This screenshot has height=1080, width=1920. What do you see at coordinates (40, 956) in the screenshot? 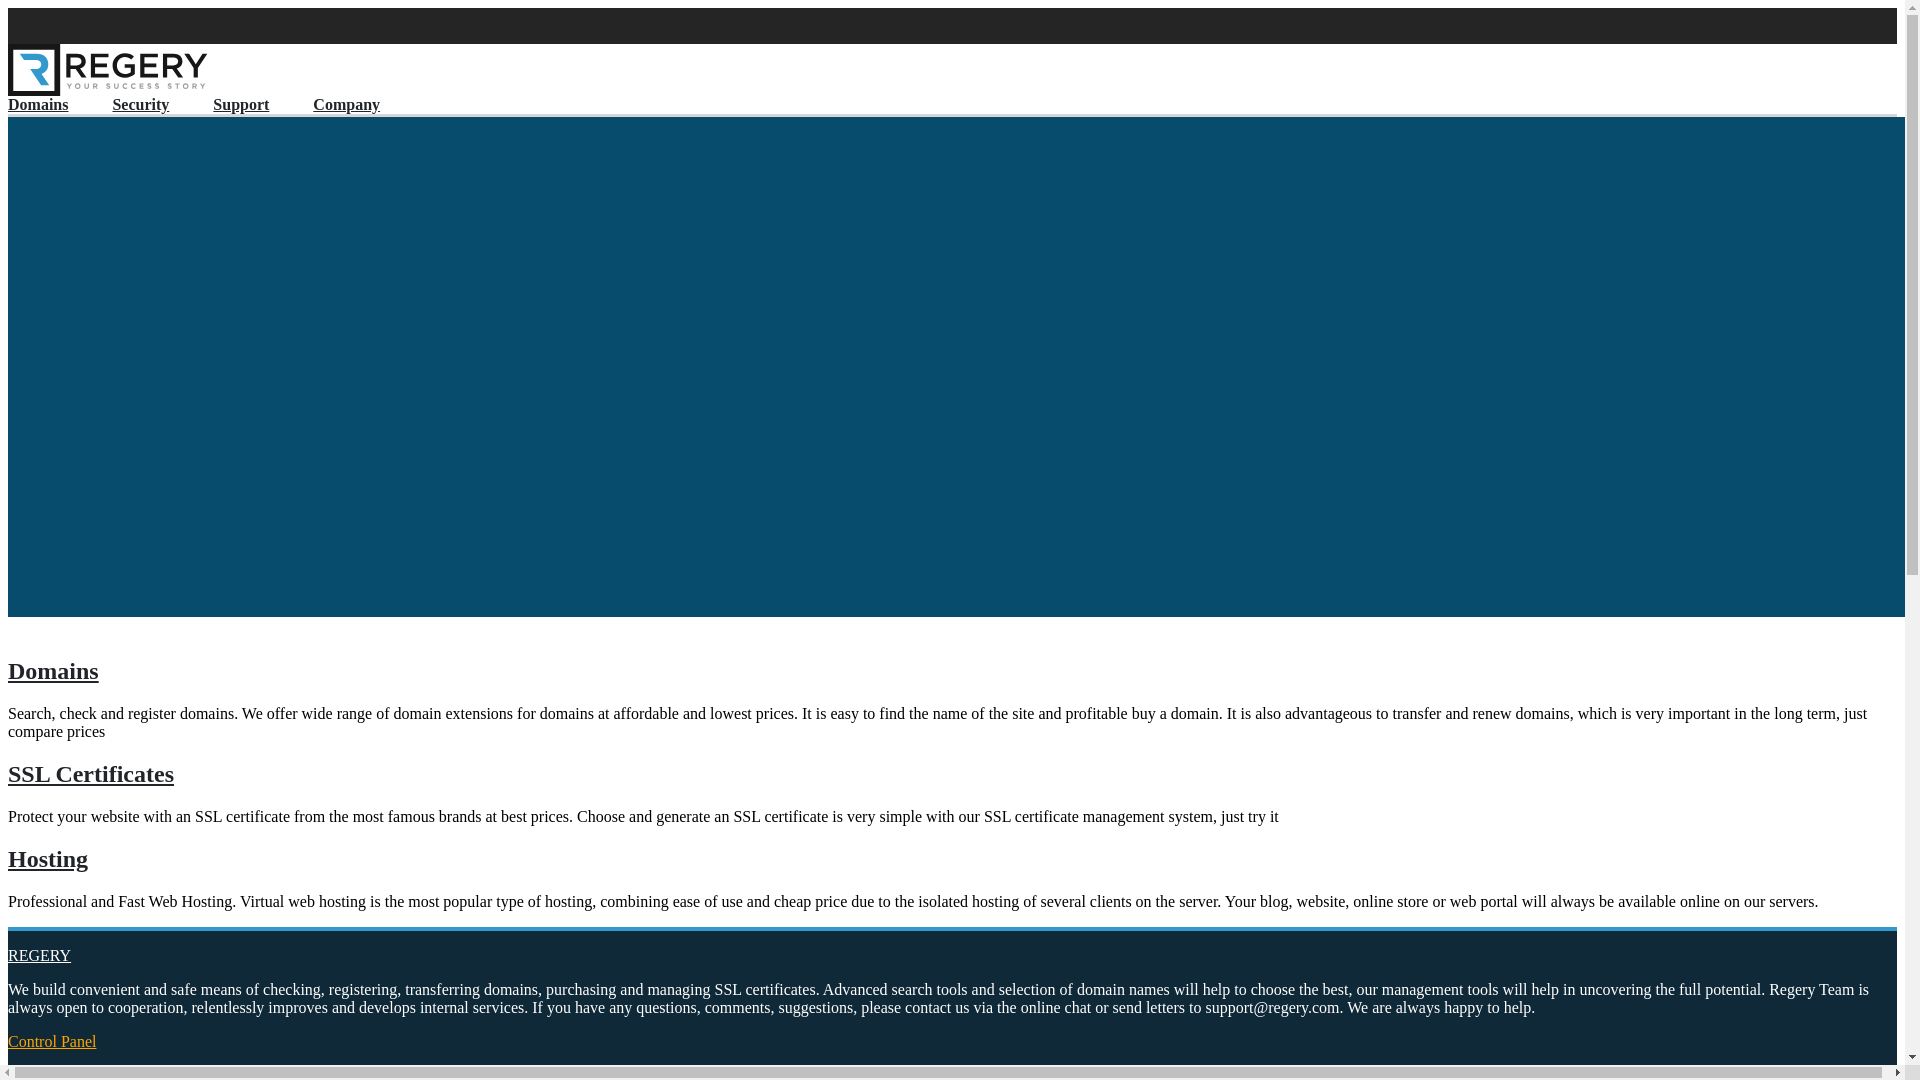
I see `REGERY` at bounding box center [40, 956].